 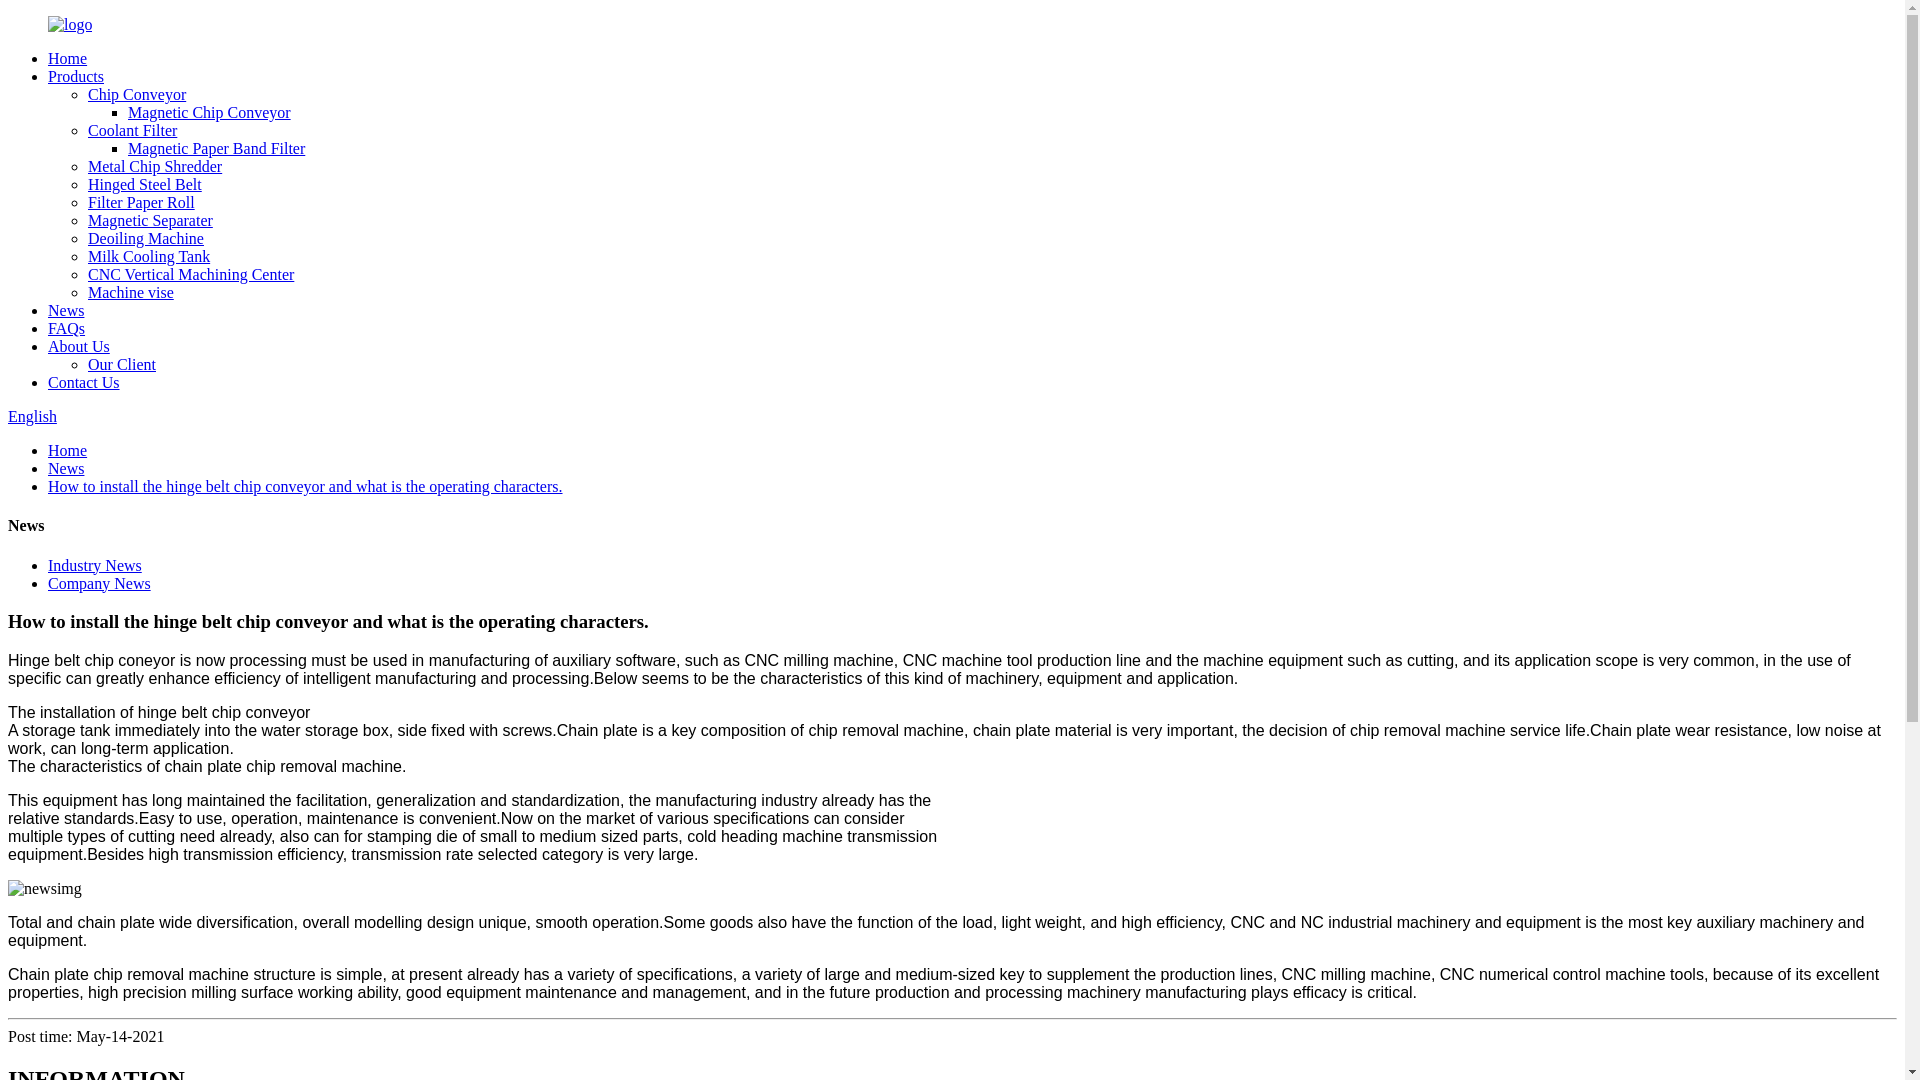 What do you see at coordinates (150, 220) in the screenshot?
I see `Magnetic Separater` at bounding box center [150, 220].